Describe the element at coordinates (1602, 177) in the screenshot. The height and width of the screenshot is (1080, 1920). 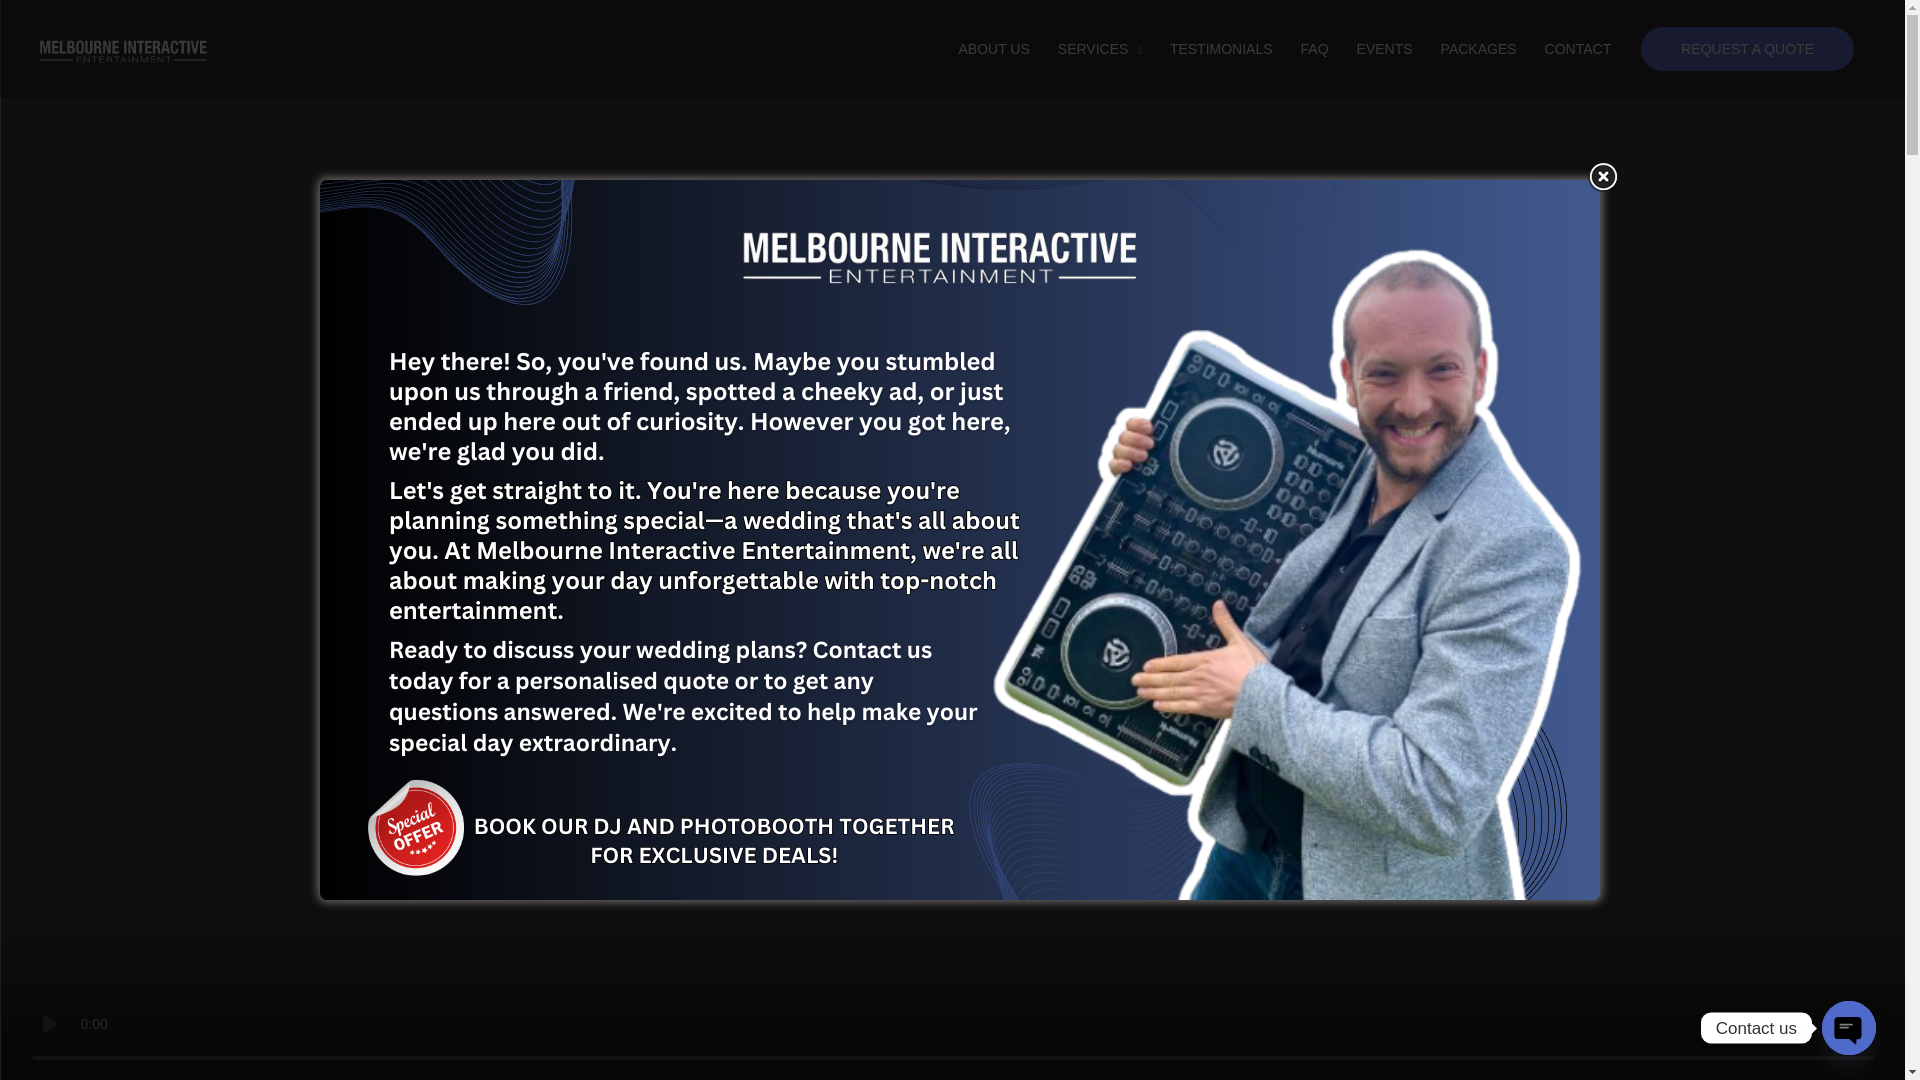
I see `Close` at that location.